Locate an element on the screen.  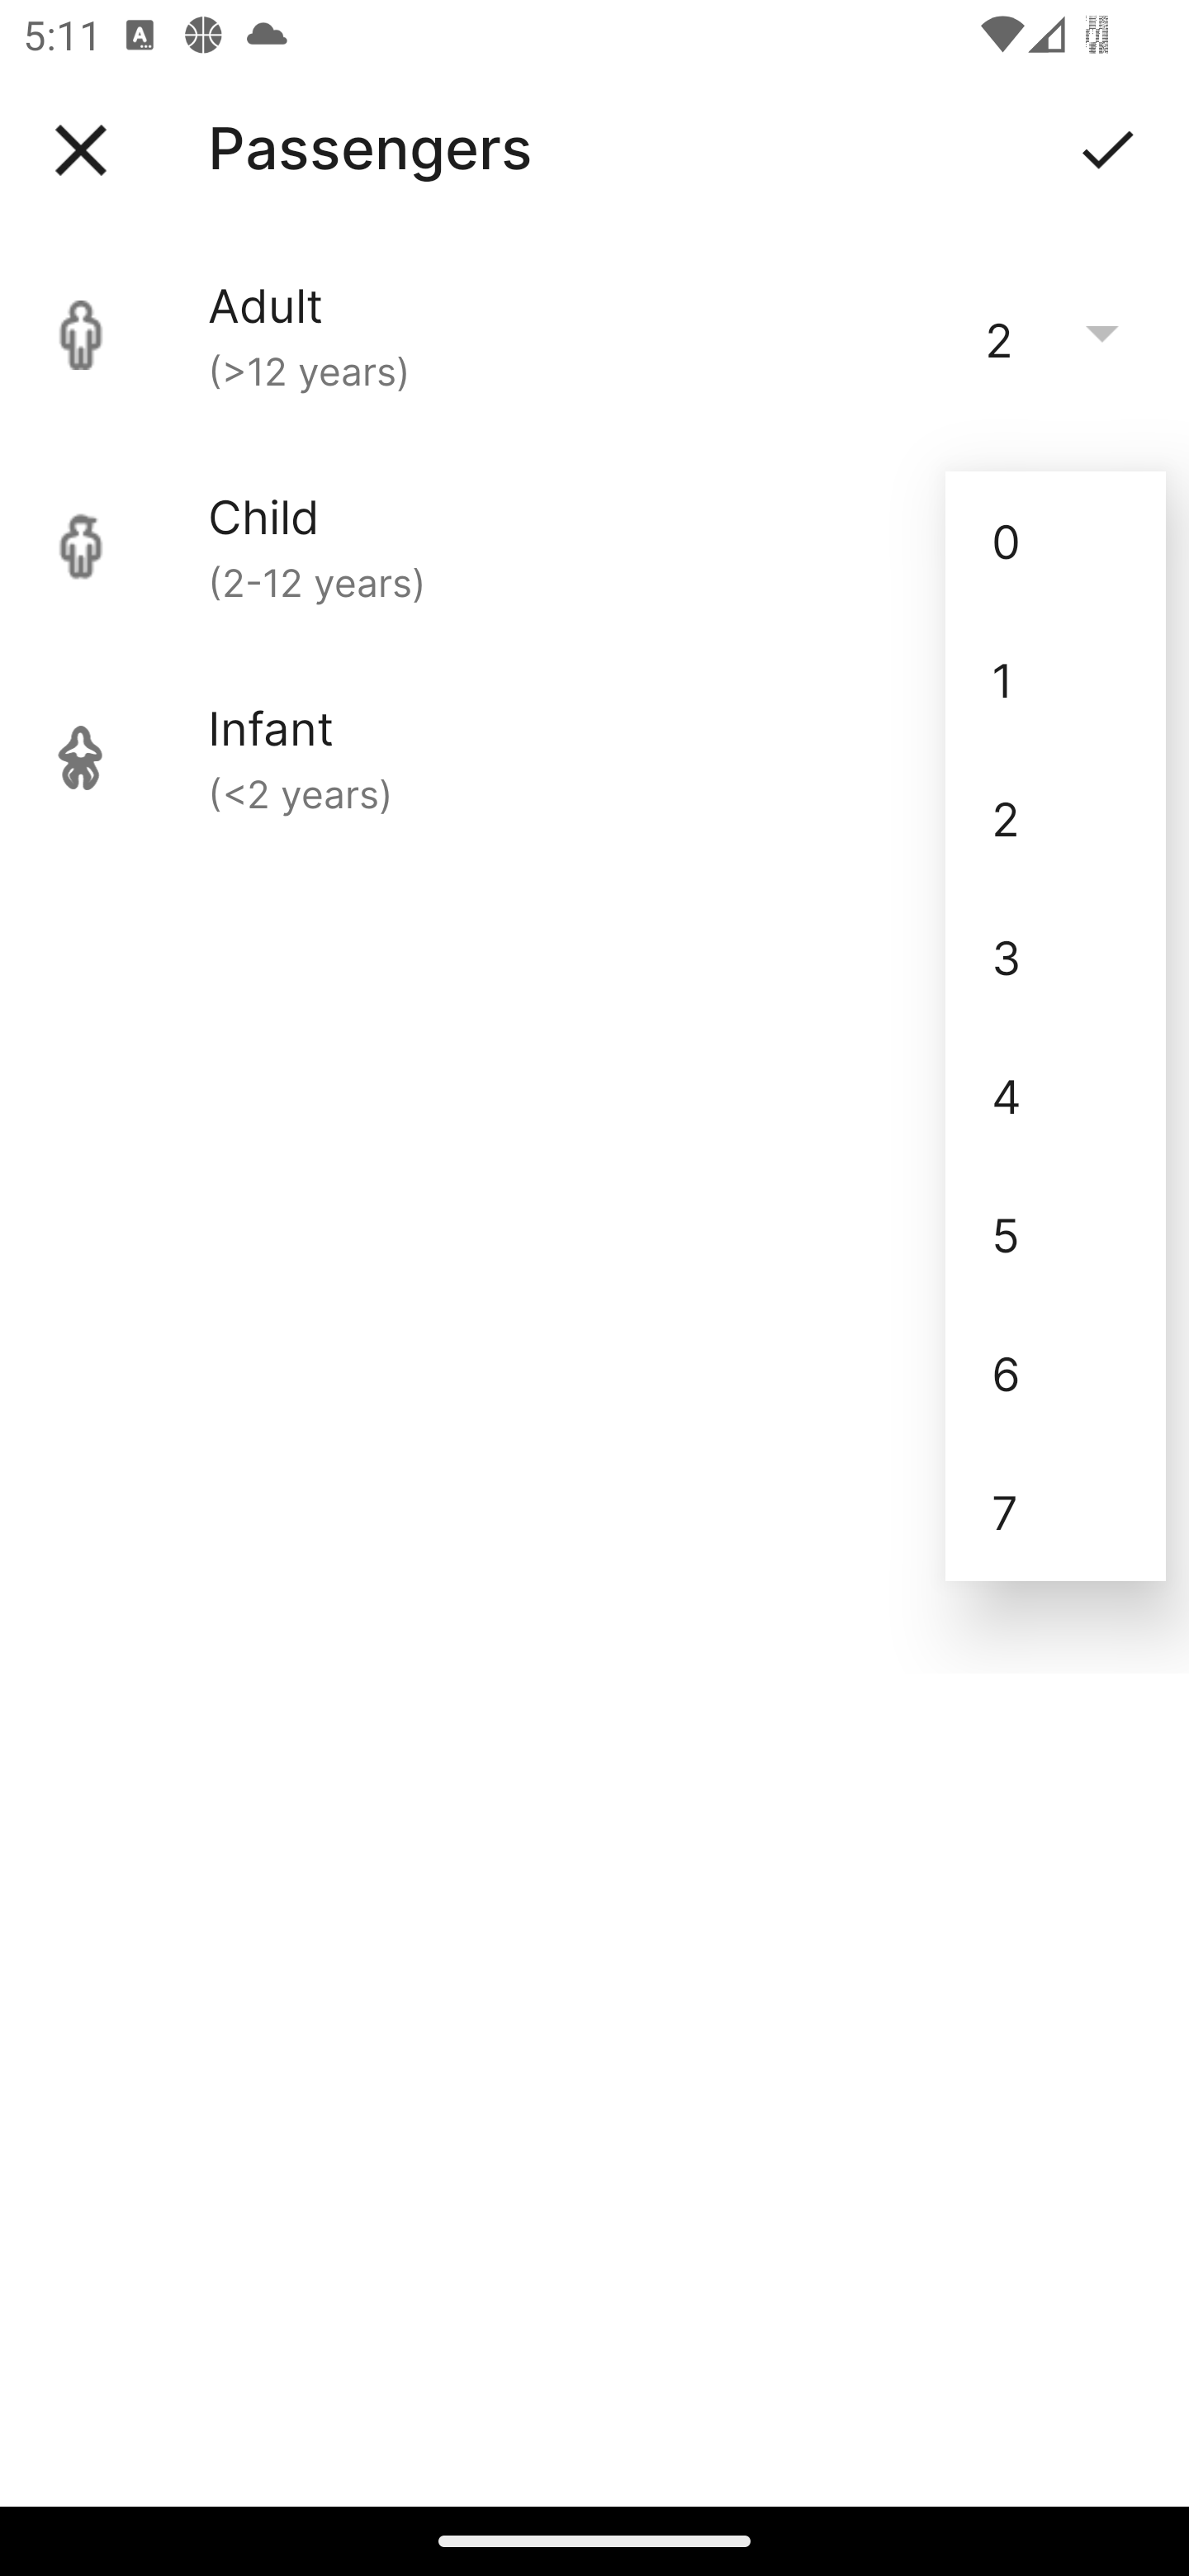
6 is located at coordinates (1055, 1372).